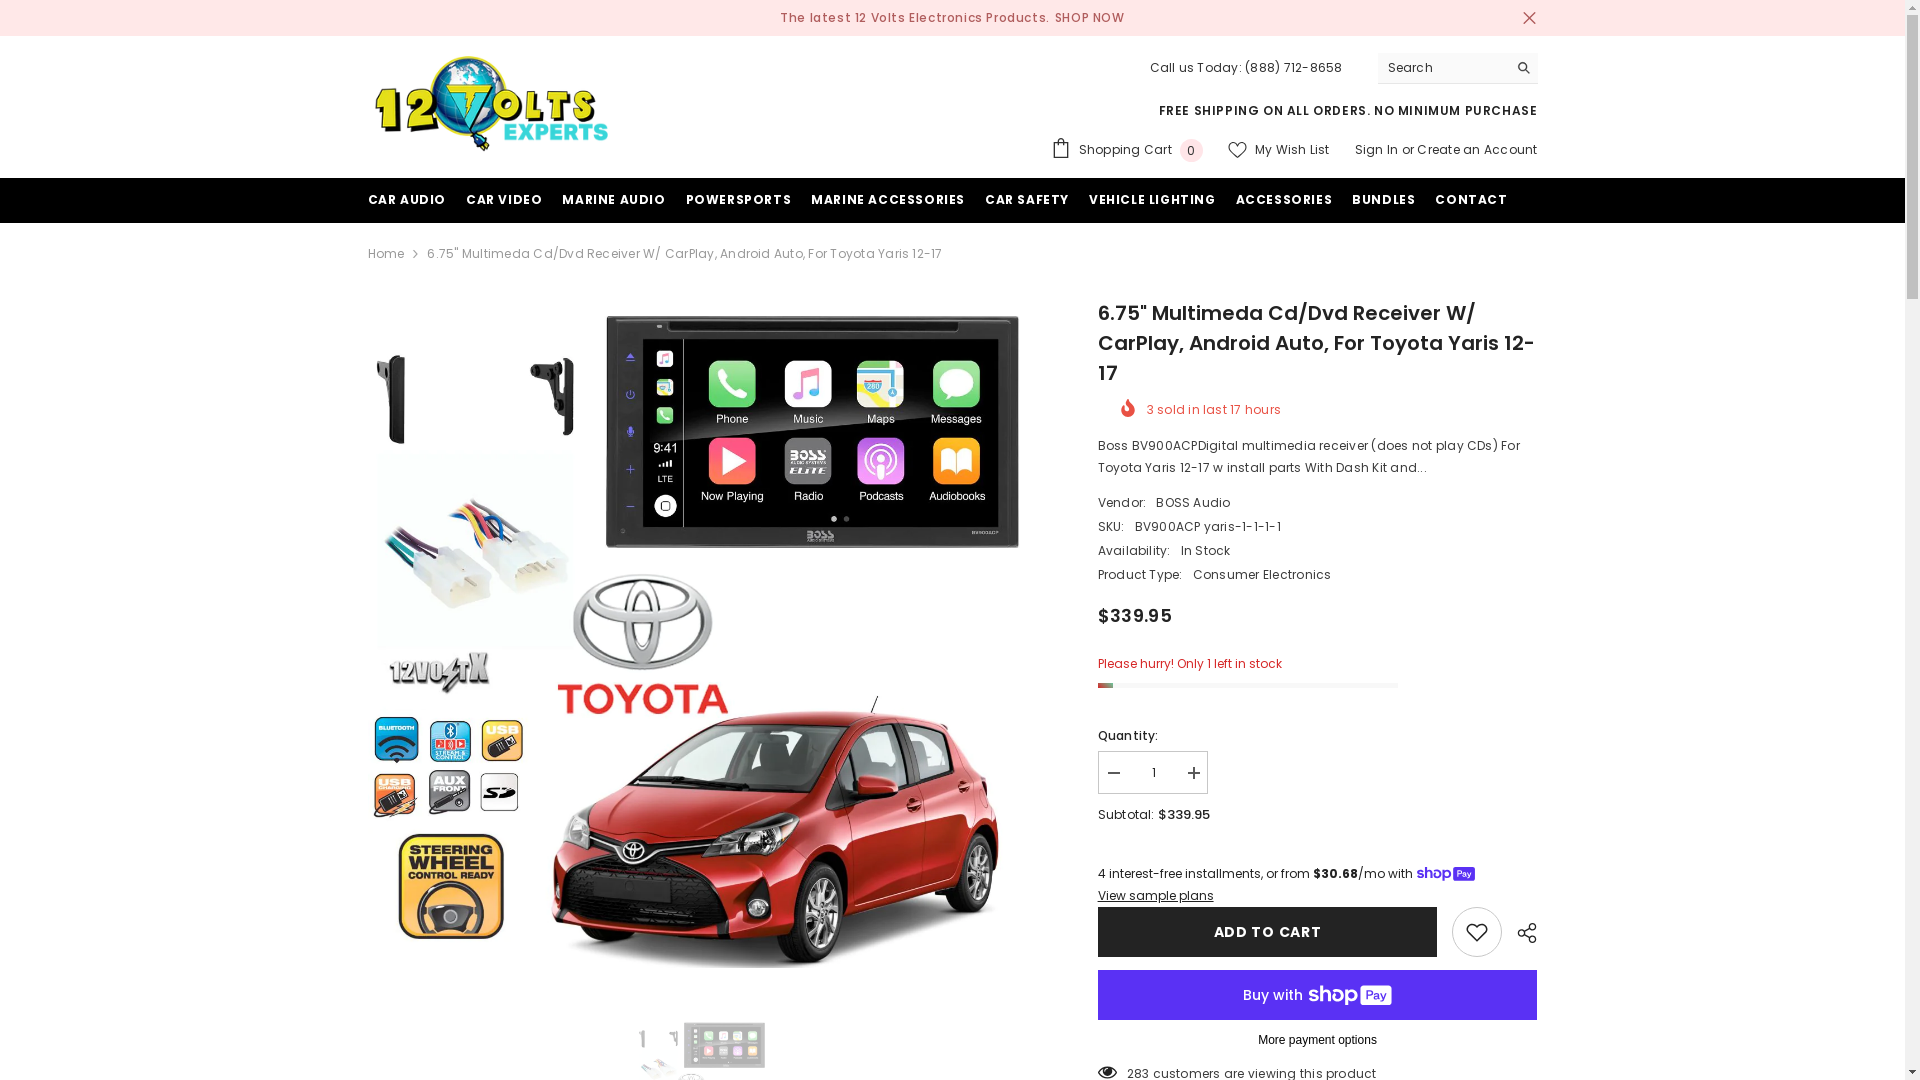  I want to click on SHOP NOW, so click(1090, 18).